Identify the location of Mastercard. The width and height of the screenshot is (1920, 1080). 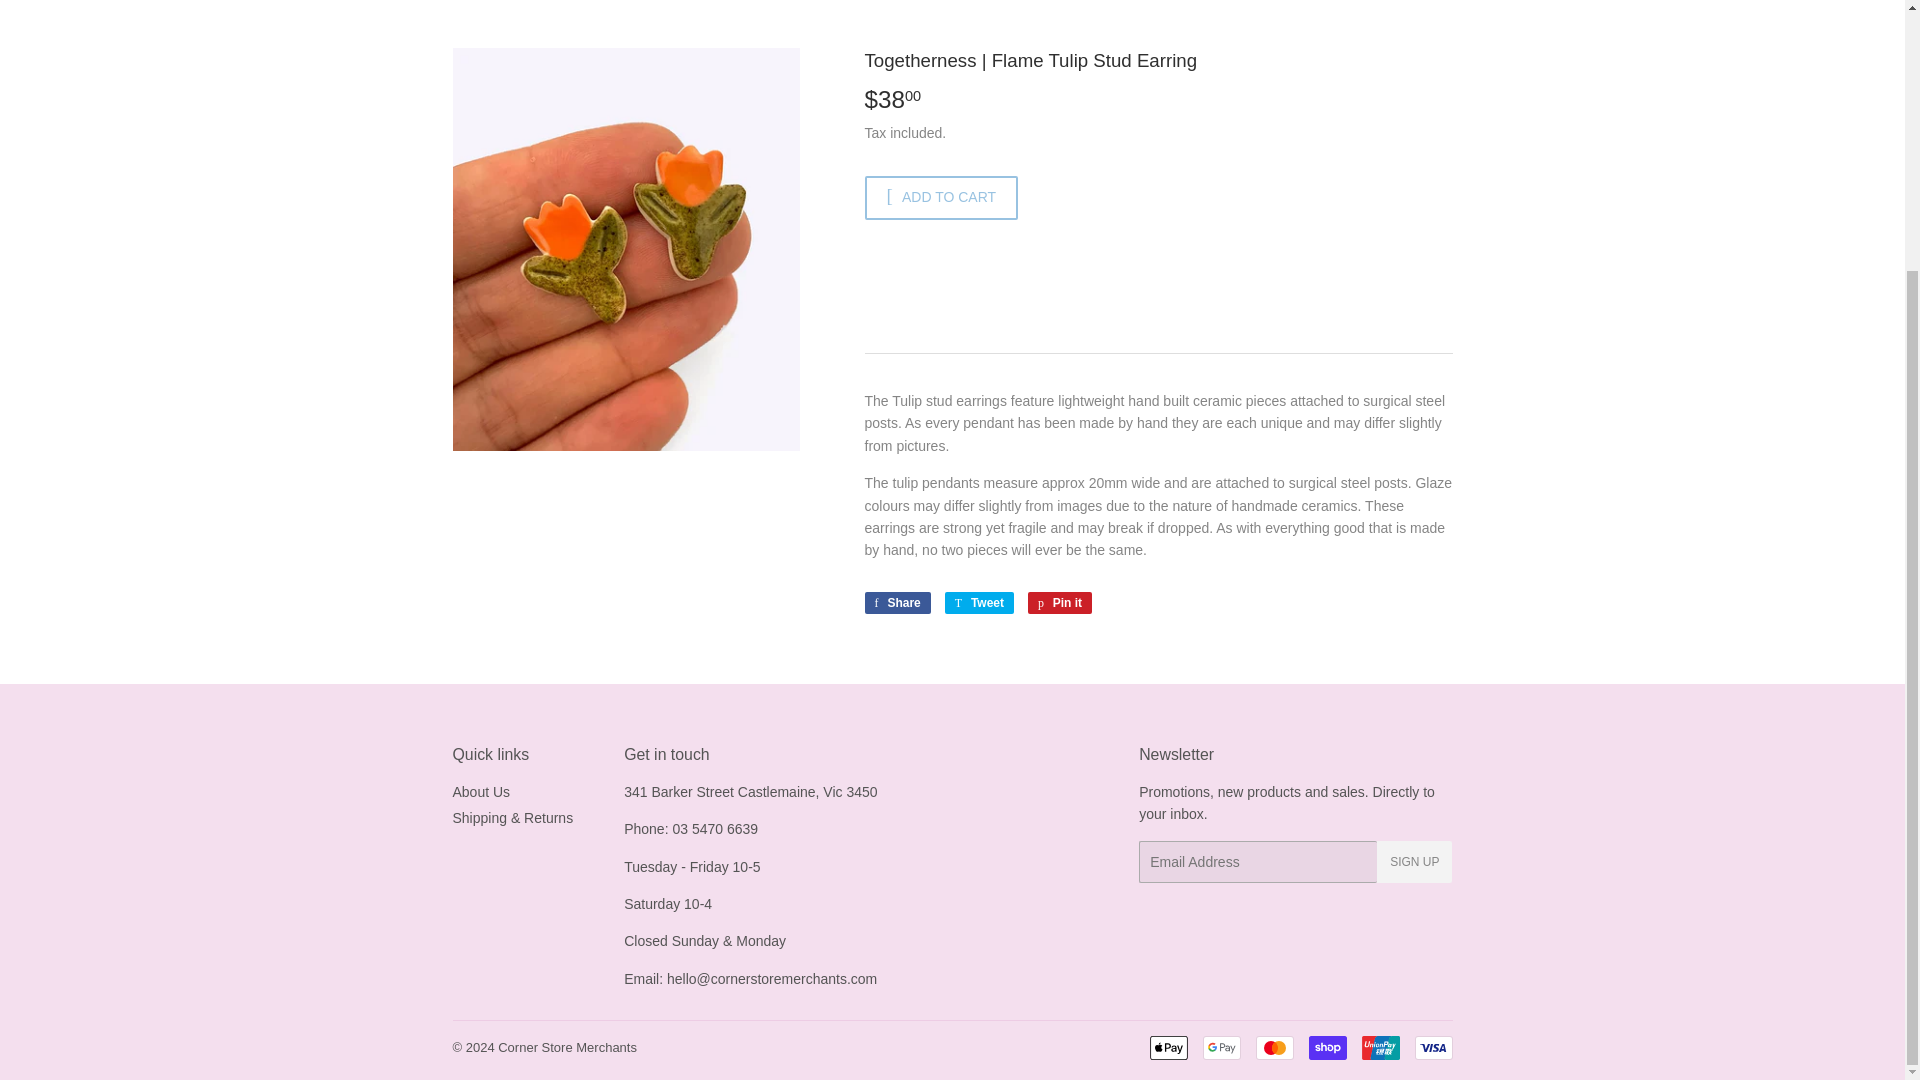
(896, 602).